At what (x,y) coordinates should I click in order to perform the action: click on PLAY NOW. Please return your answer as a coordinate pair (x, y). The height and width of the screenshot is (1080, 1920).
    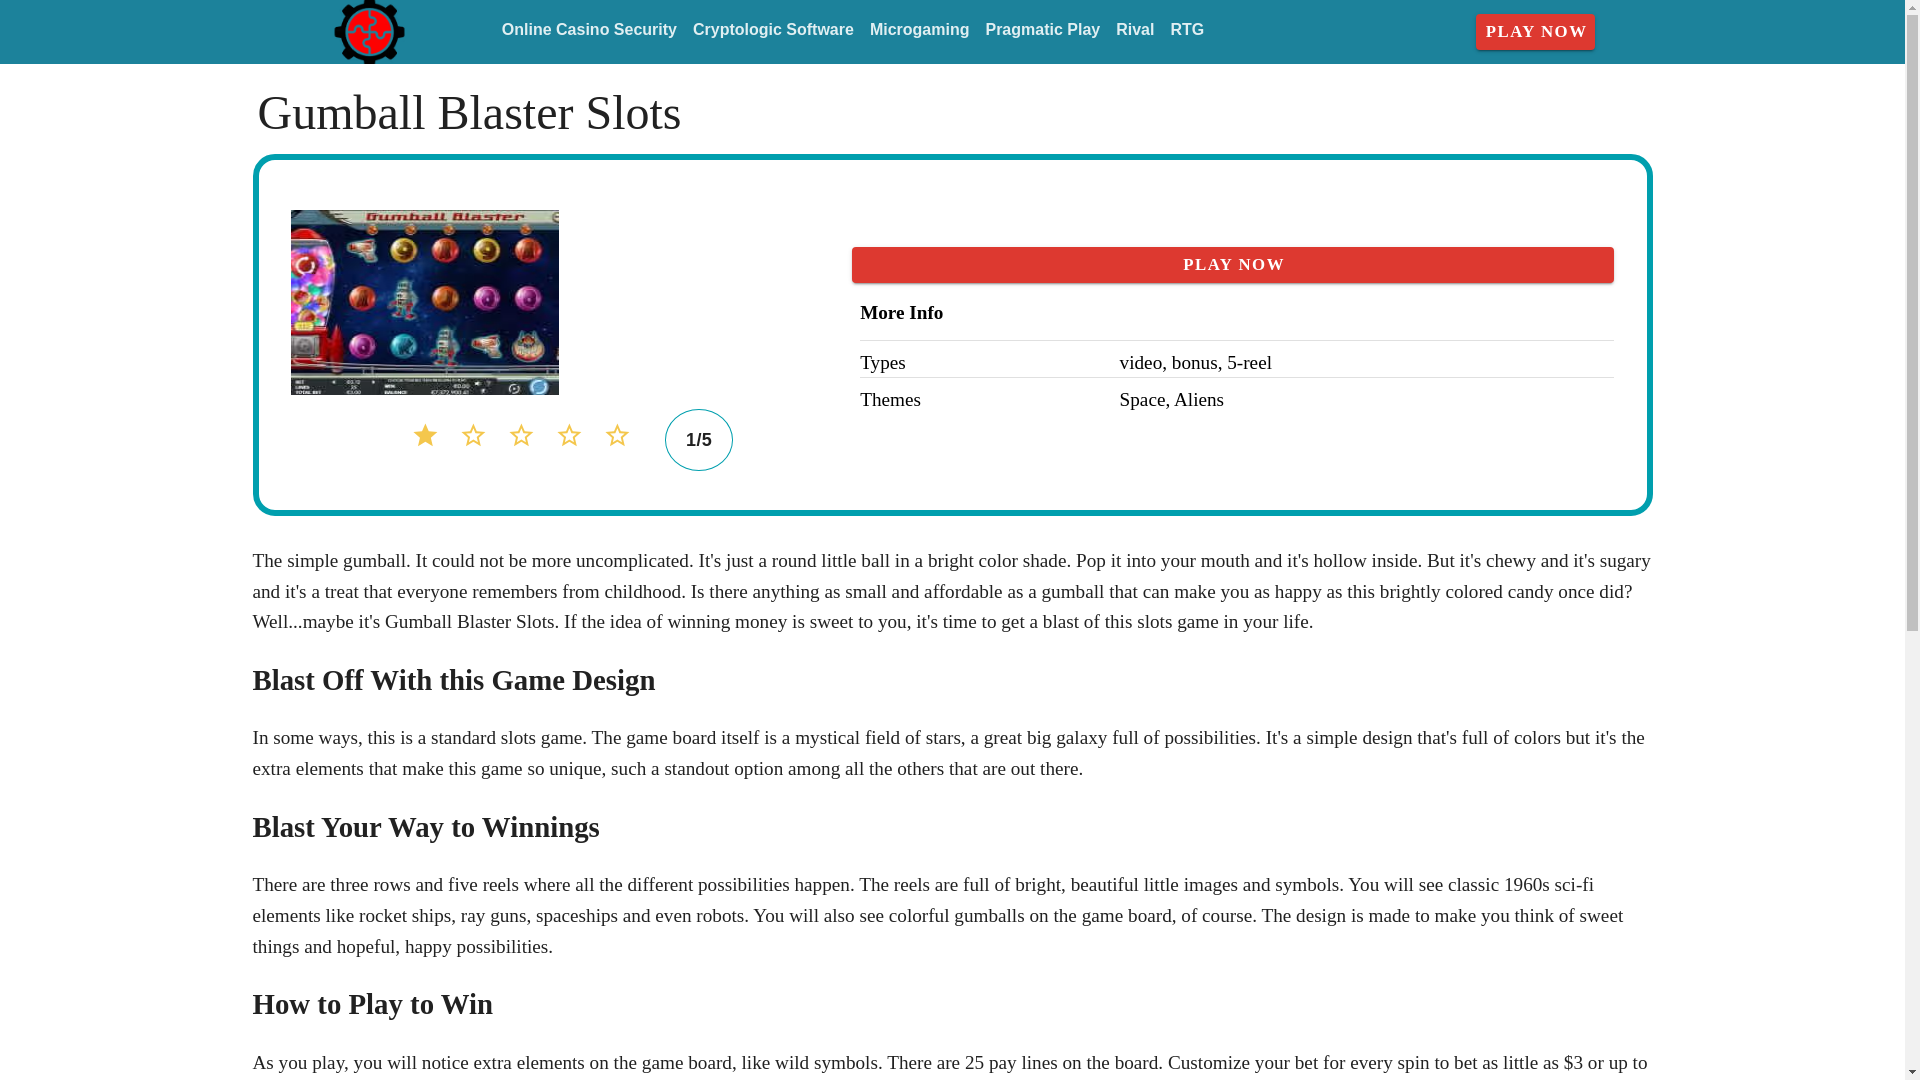
    Looking at the image, I should click on (1536, 32).